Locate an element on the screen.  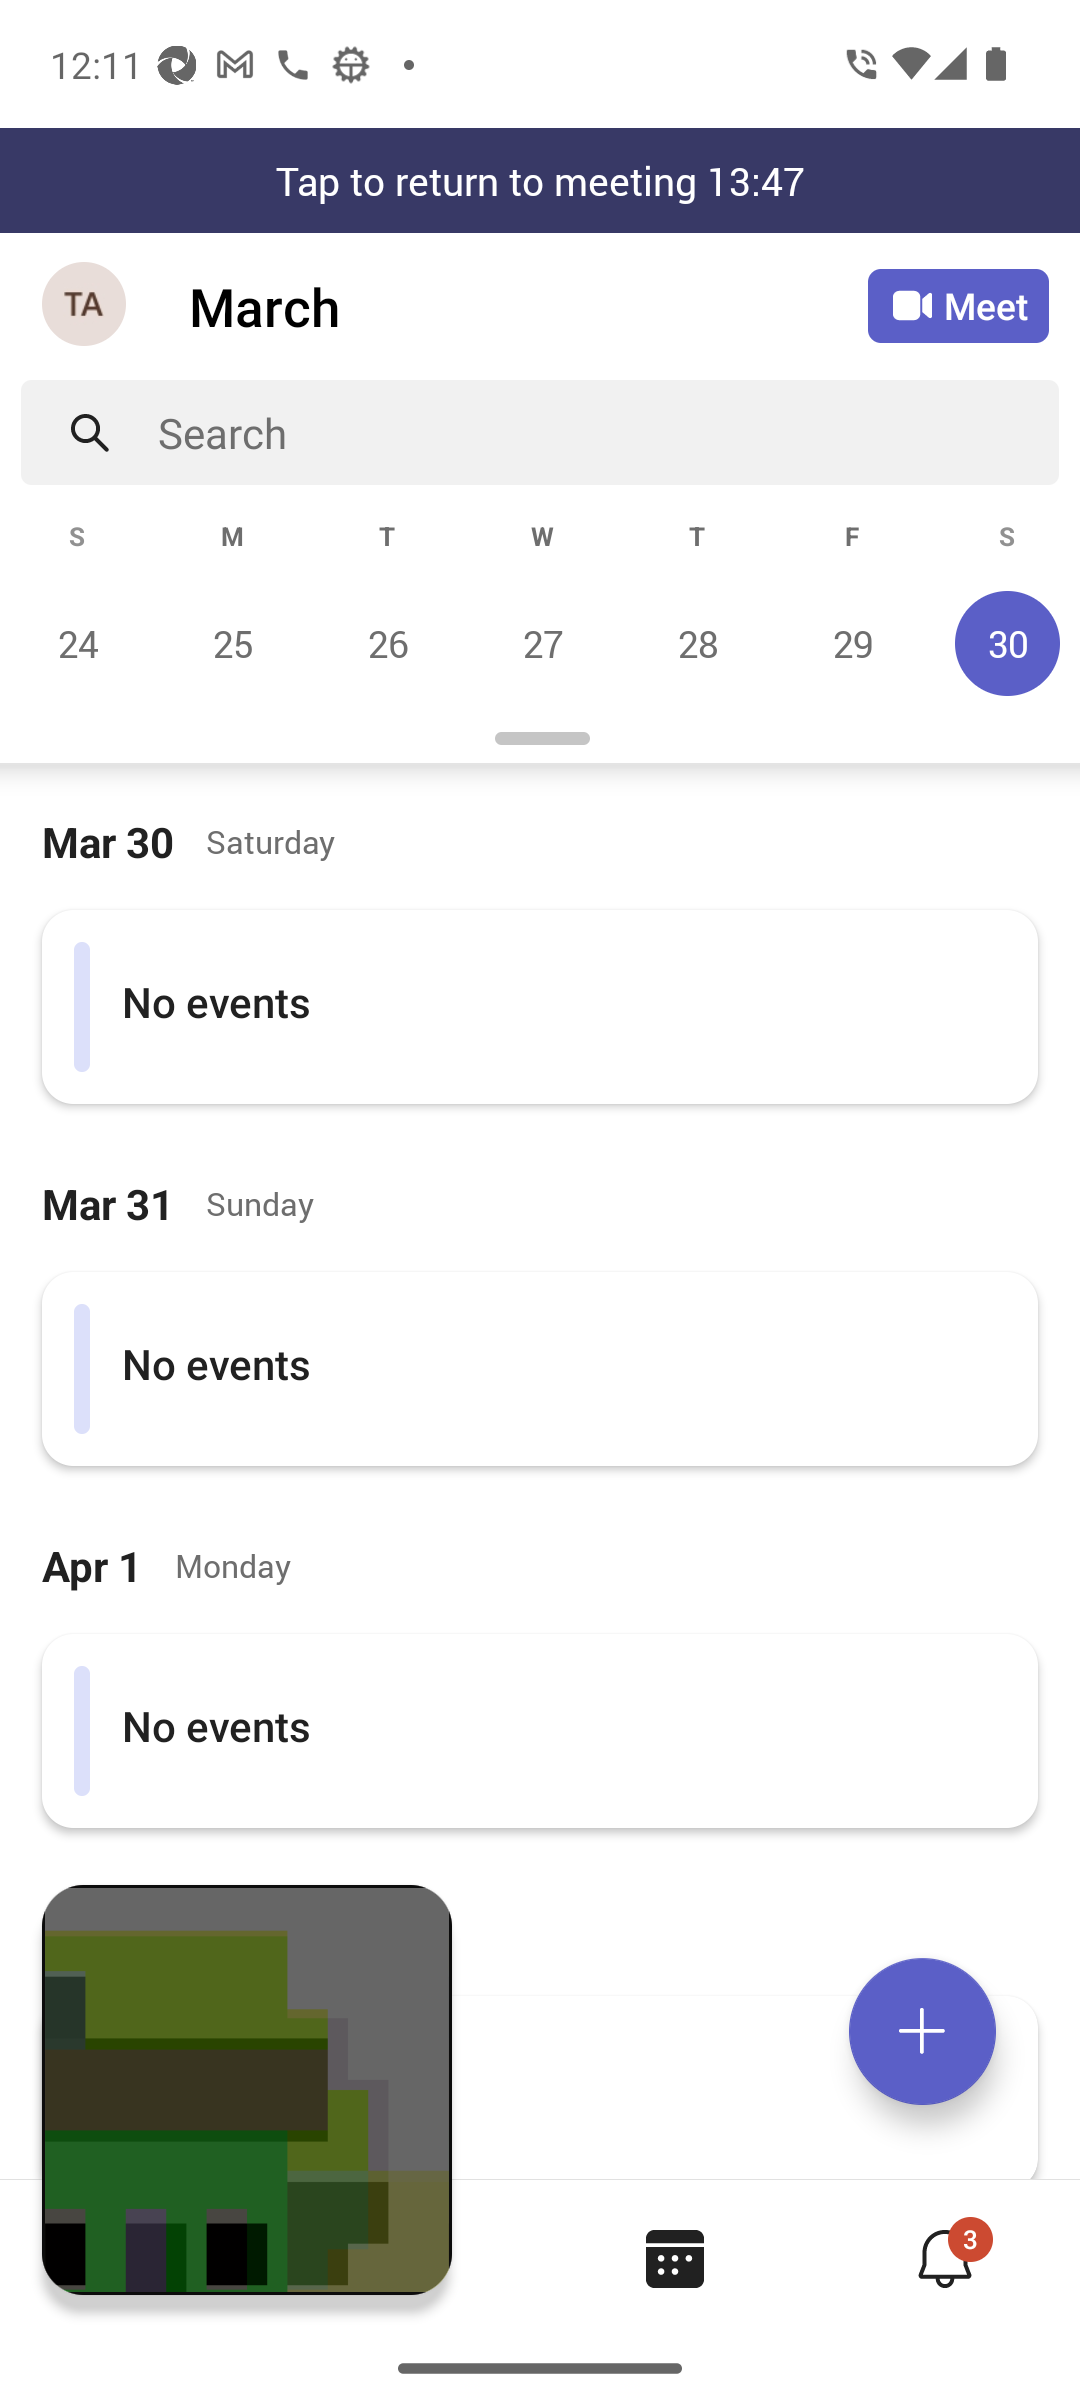
Search is located at coordinates (608, 432).